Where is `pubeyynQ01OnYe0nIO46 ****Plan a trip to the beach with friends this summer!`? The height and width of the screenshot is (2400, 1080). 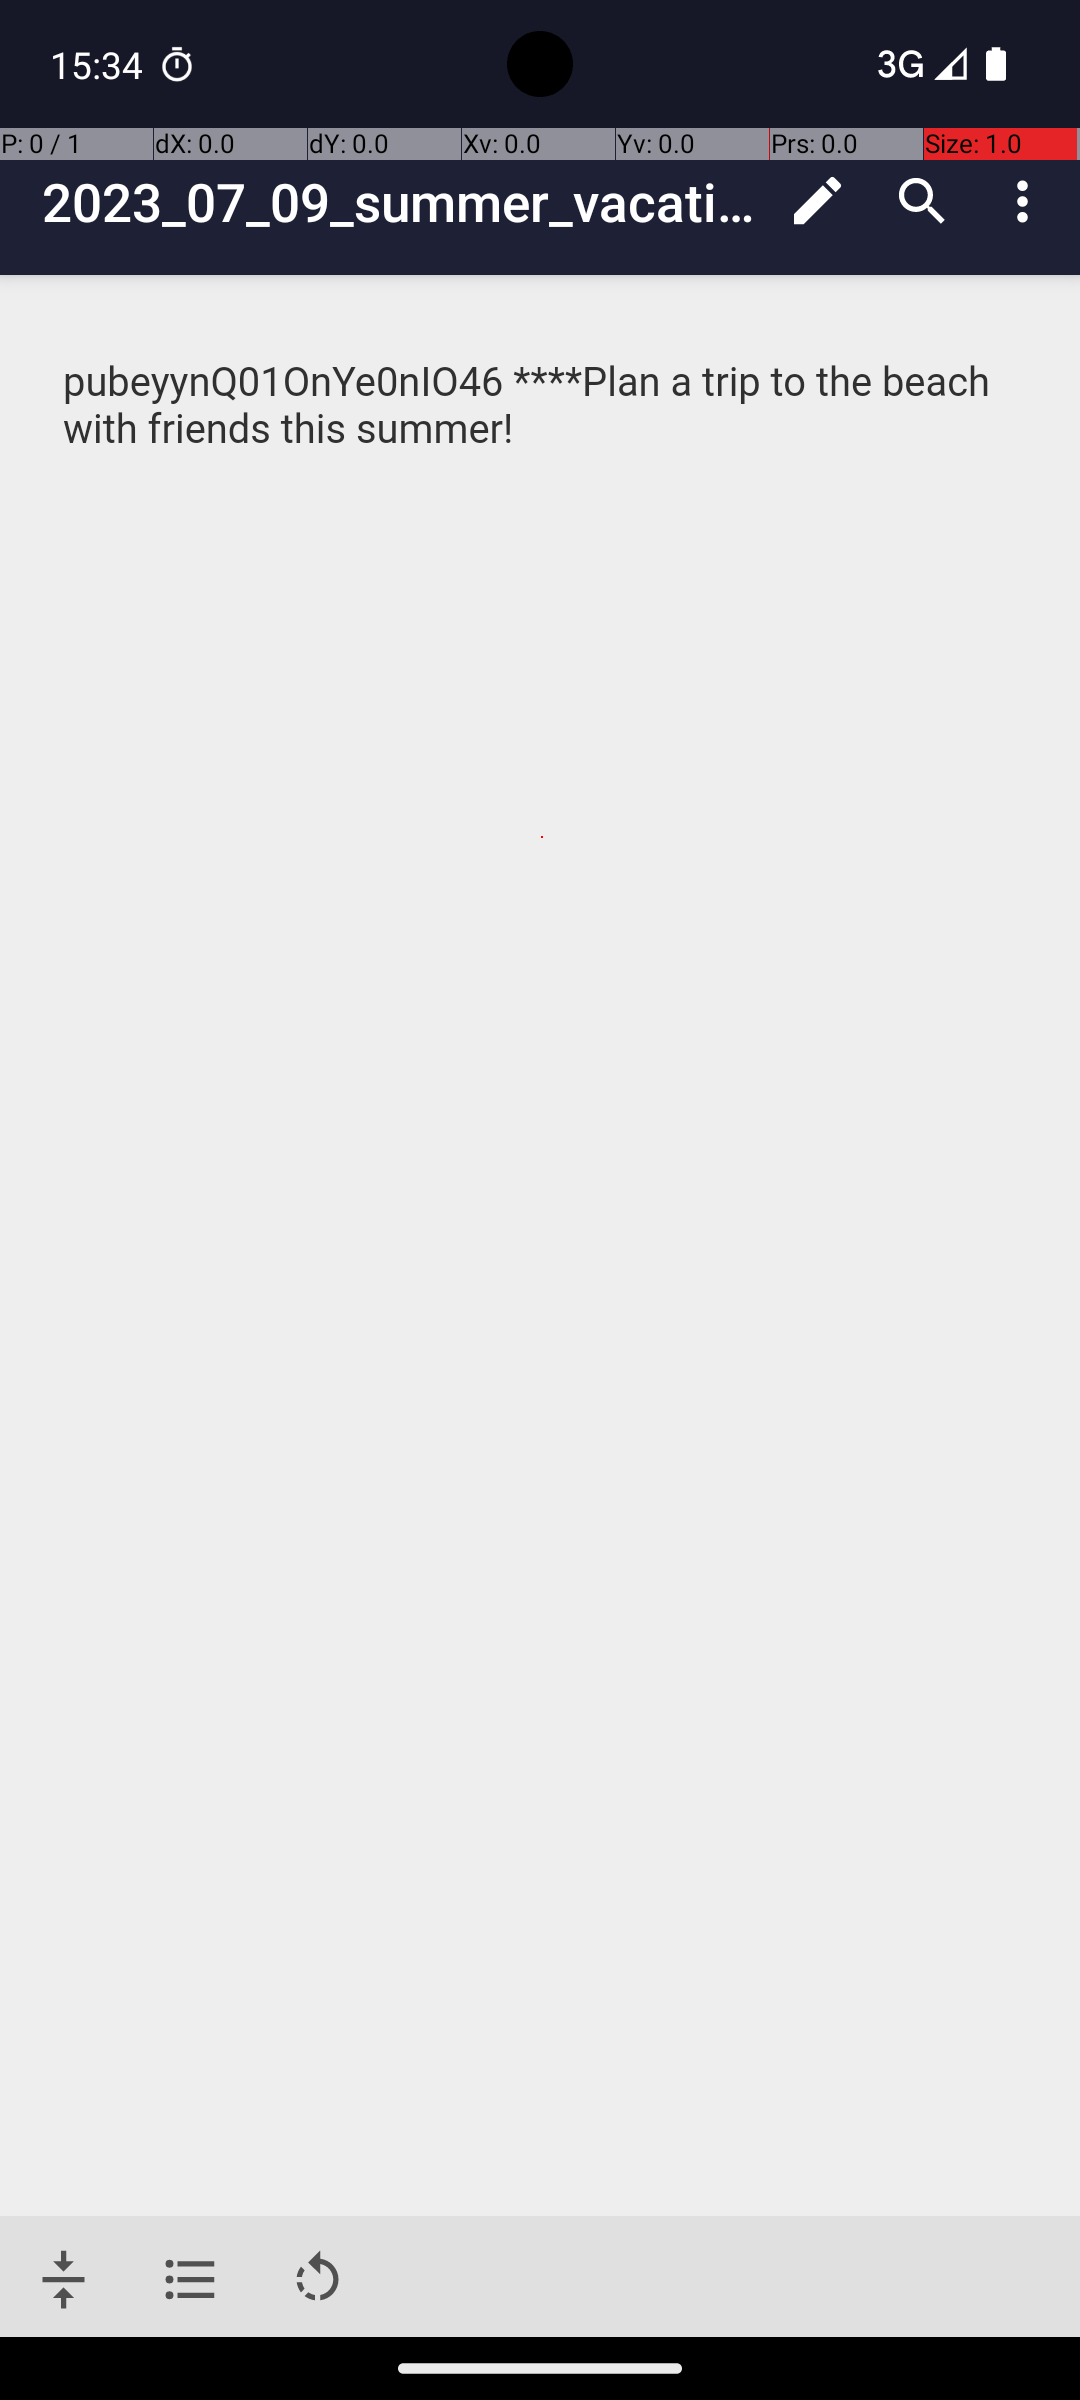 pubeyynQ01OnYe0nIO46 ****Plan a trip to the beach with friends this summer! is located at coordinates (542, 406).